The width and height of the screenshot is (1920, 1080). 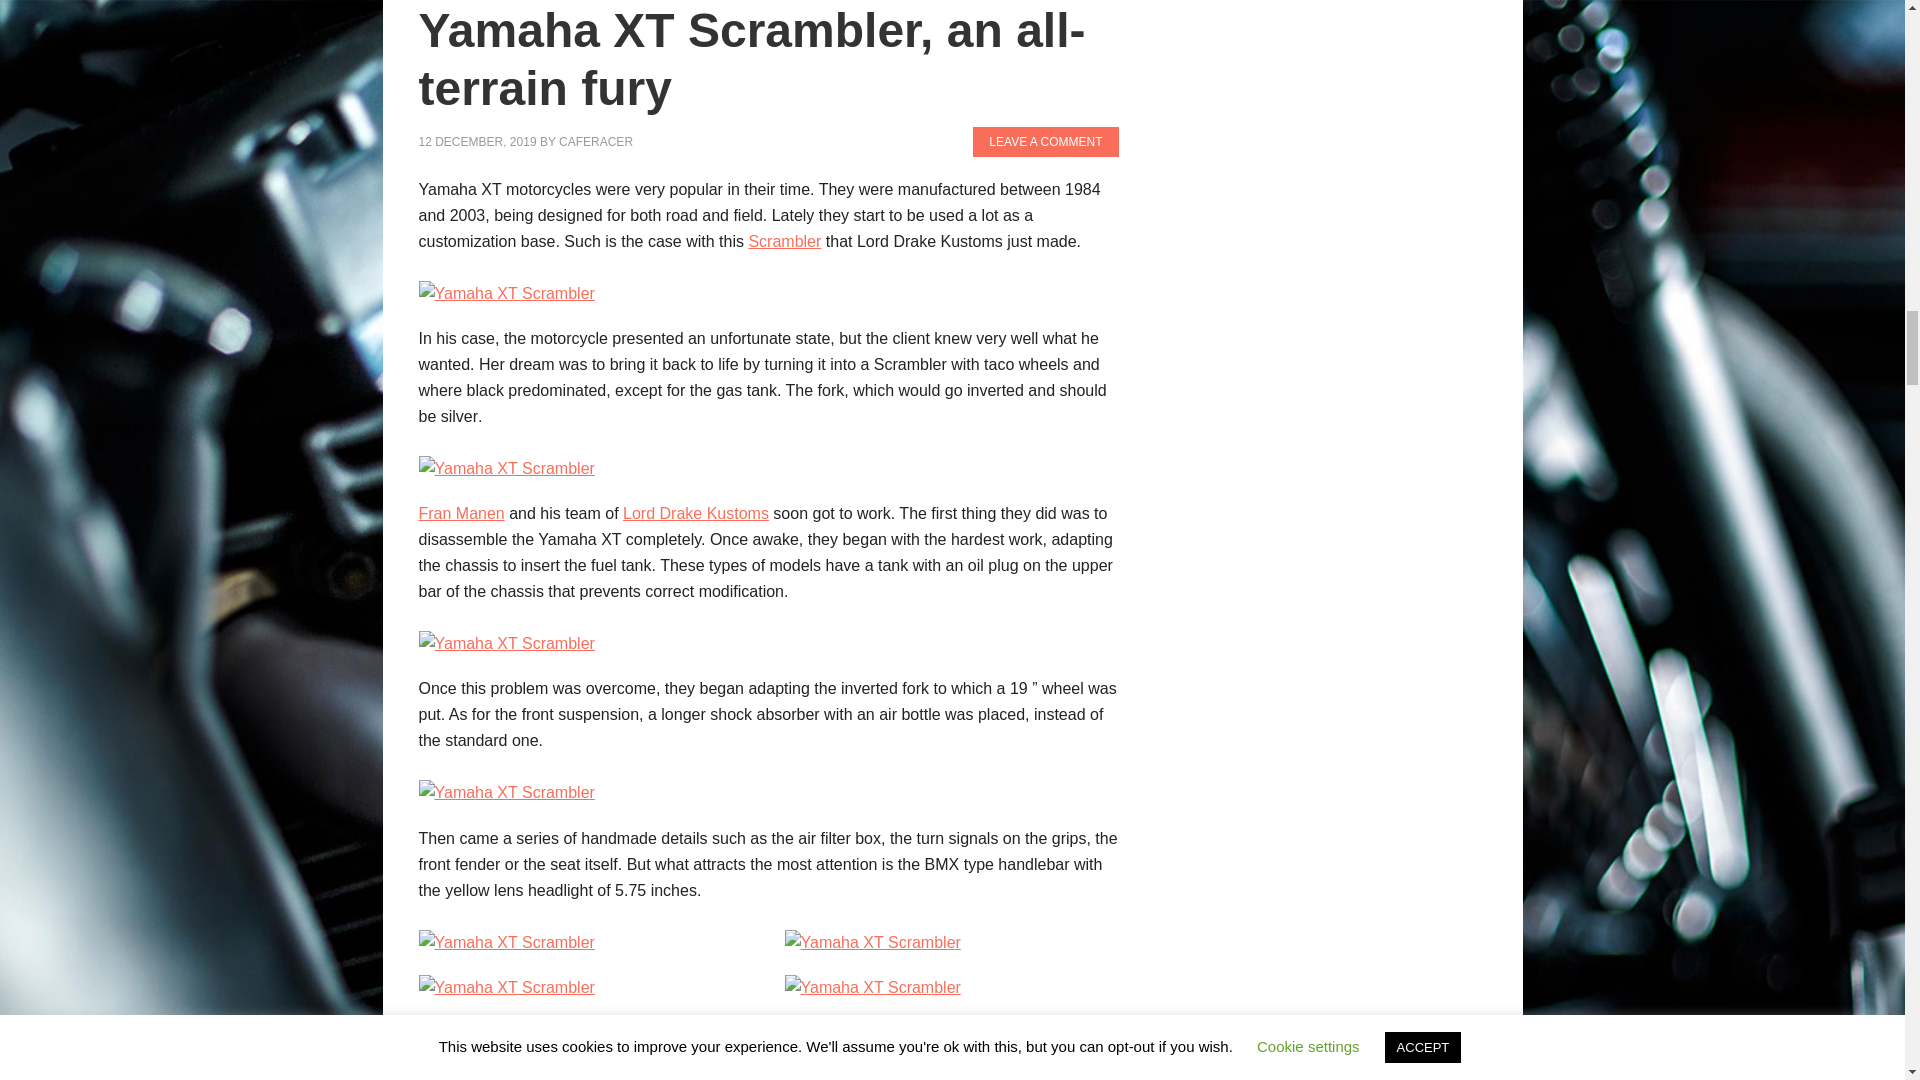 What do you see at coordinates (773, 1060) in the screenshot?
I see `they were sent to paint the pieces` at bounding box center [773, 1060].